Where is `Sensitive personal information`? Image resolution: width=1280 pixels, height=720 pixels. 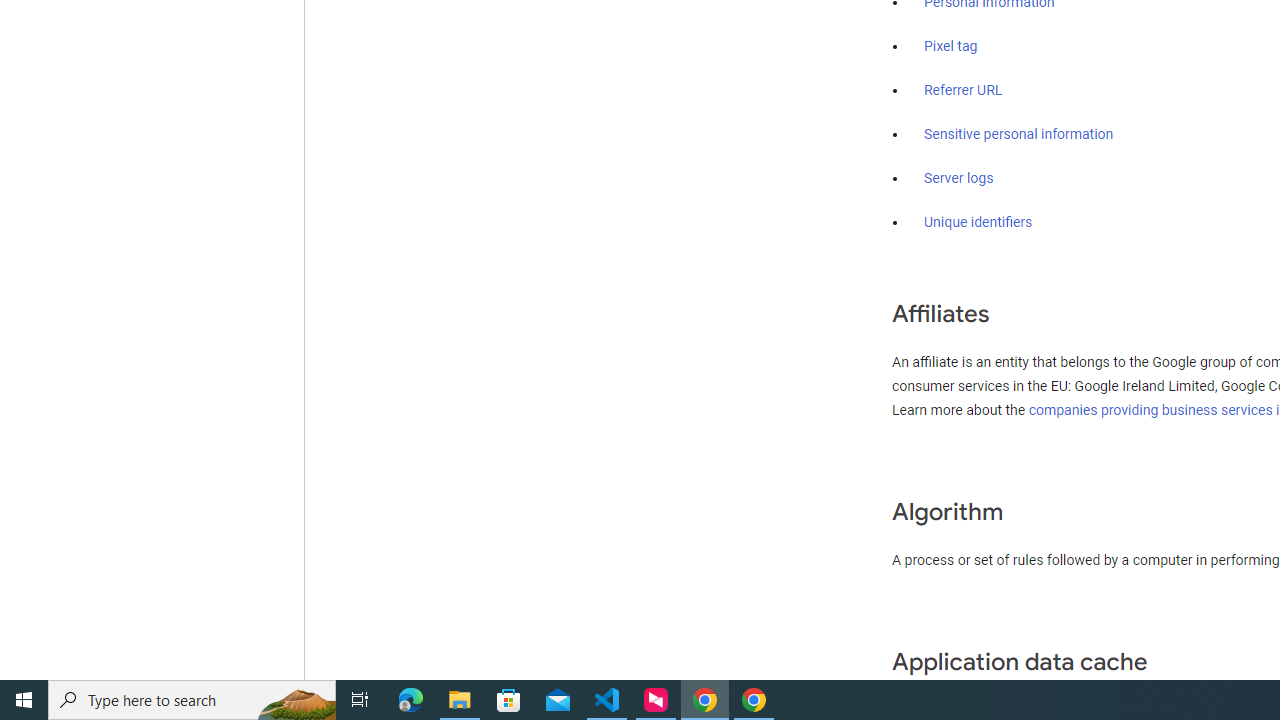
Sensitive personal information is located at coordinates (1018, 134).